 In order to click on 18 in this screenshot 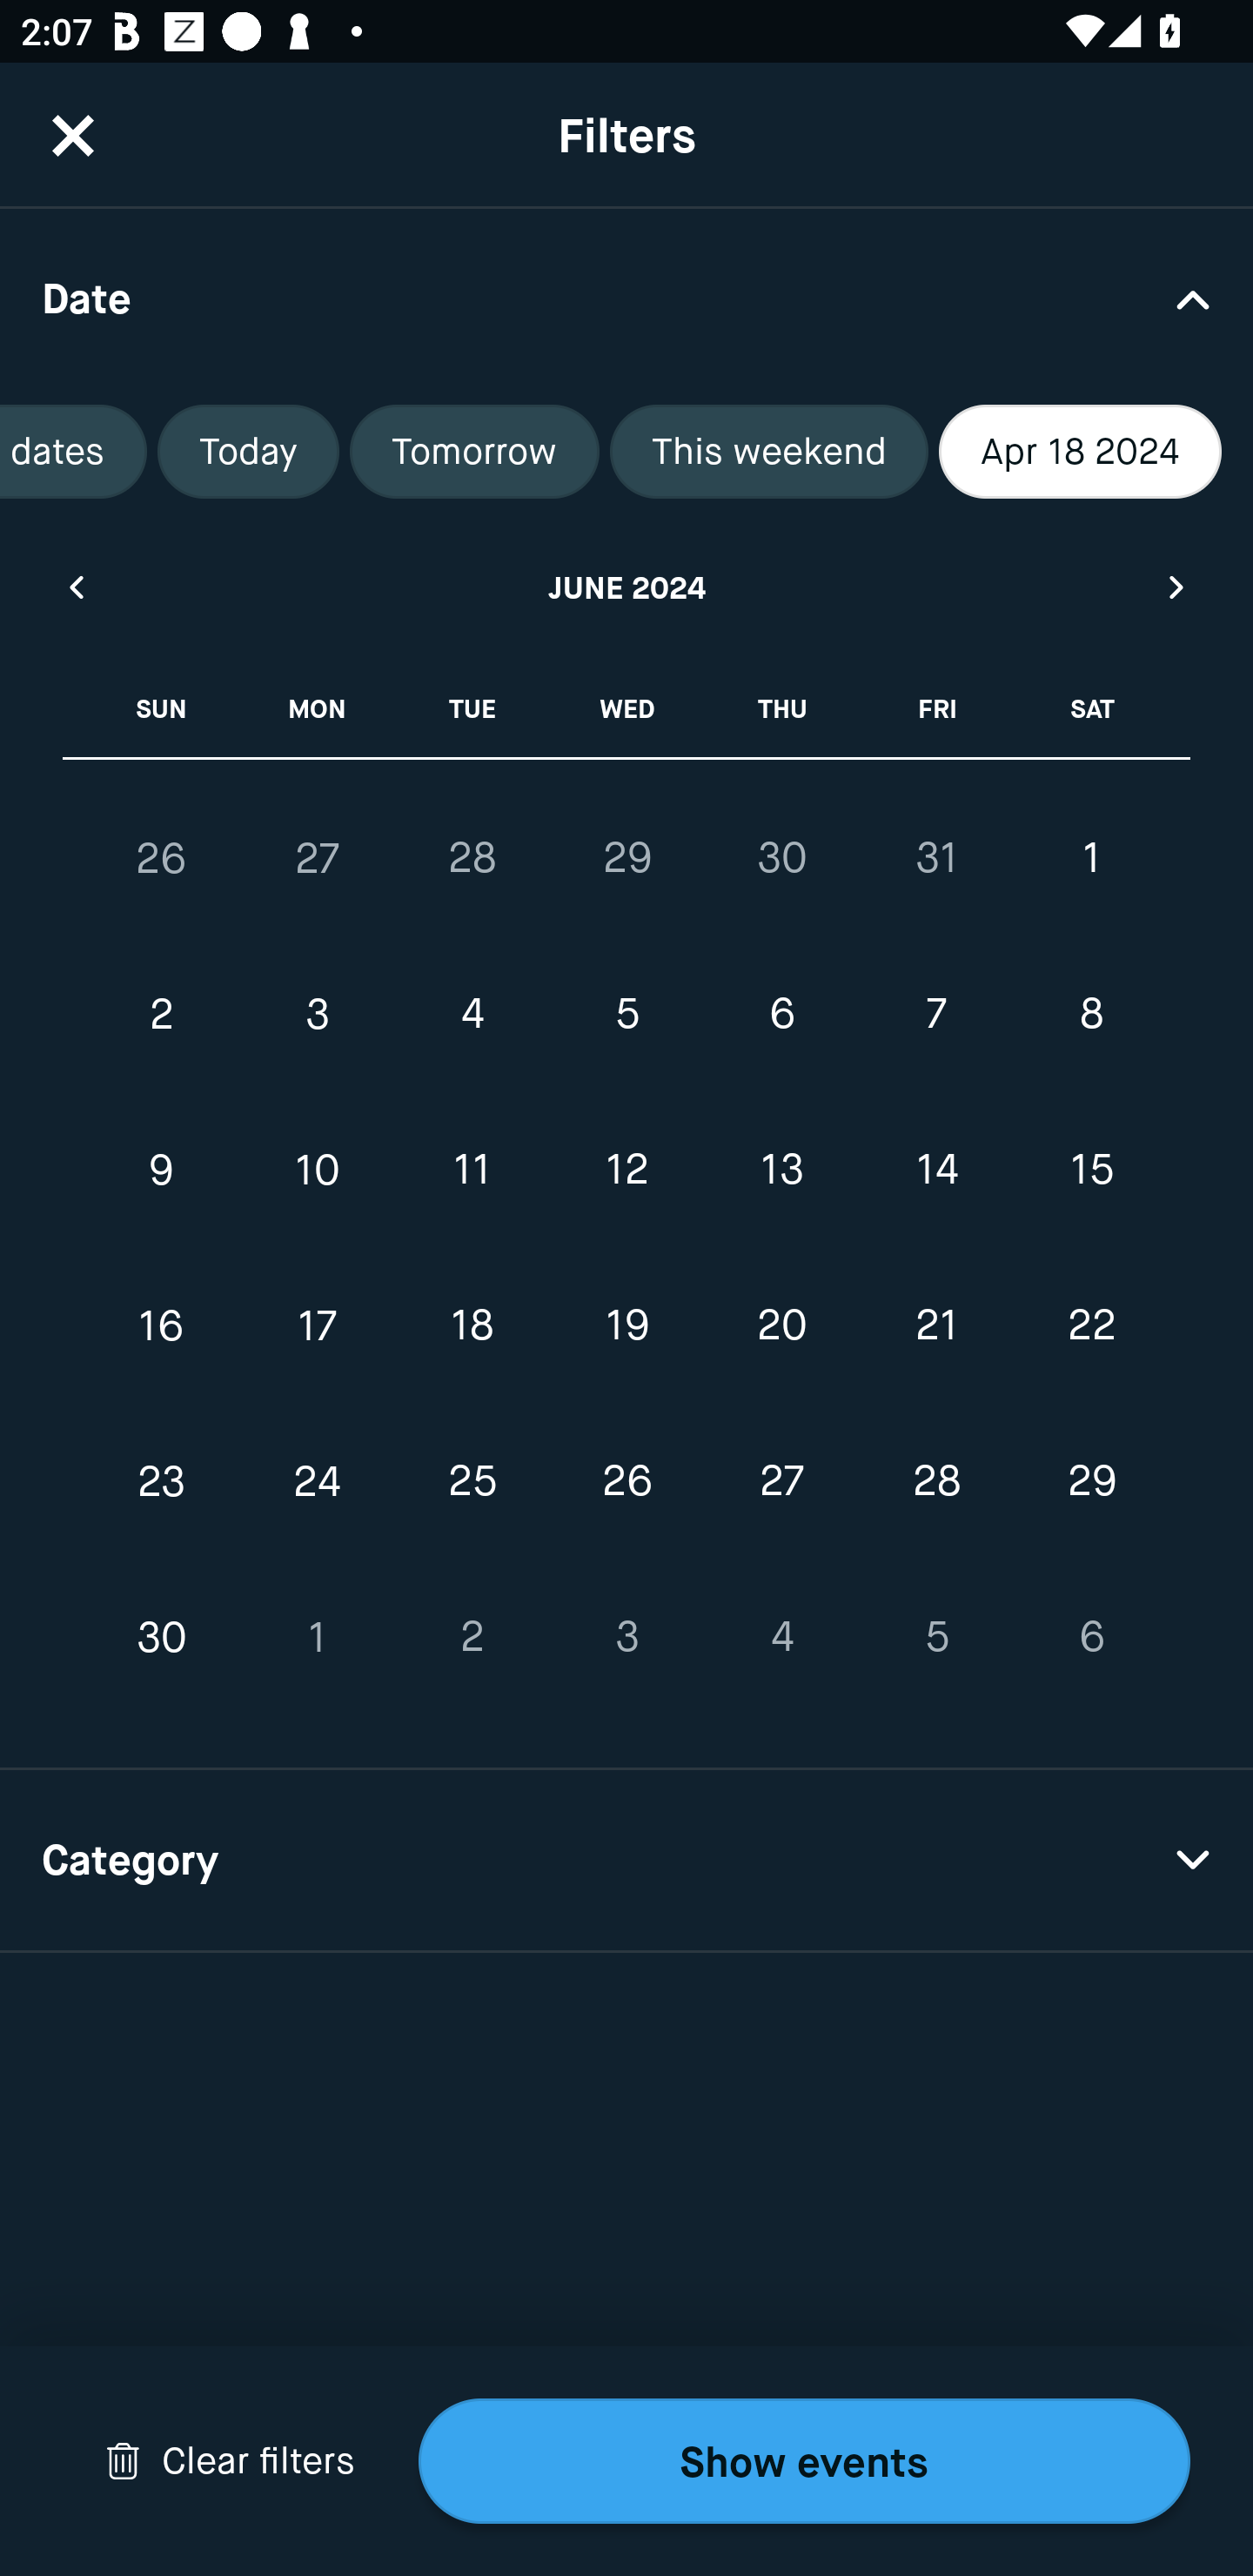, I will do `click(472, 1325)`.